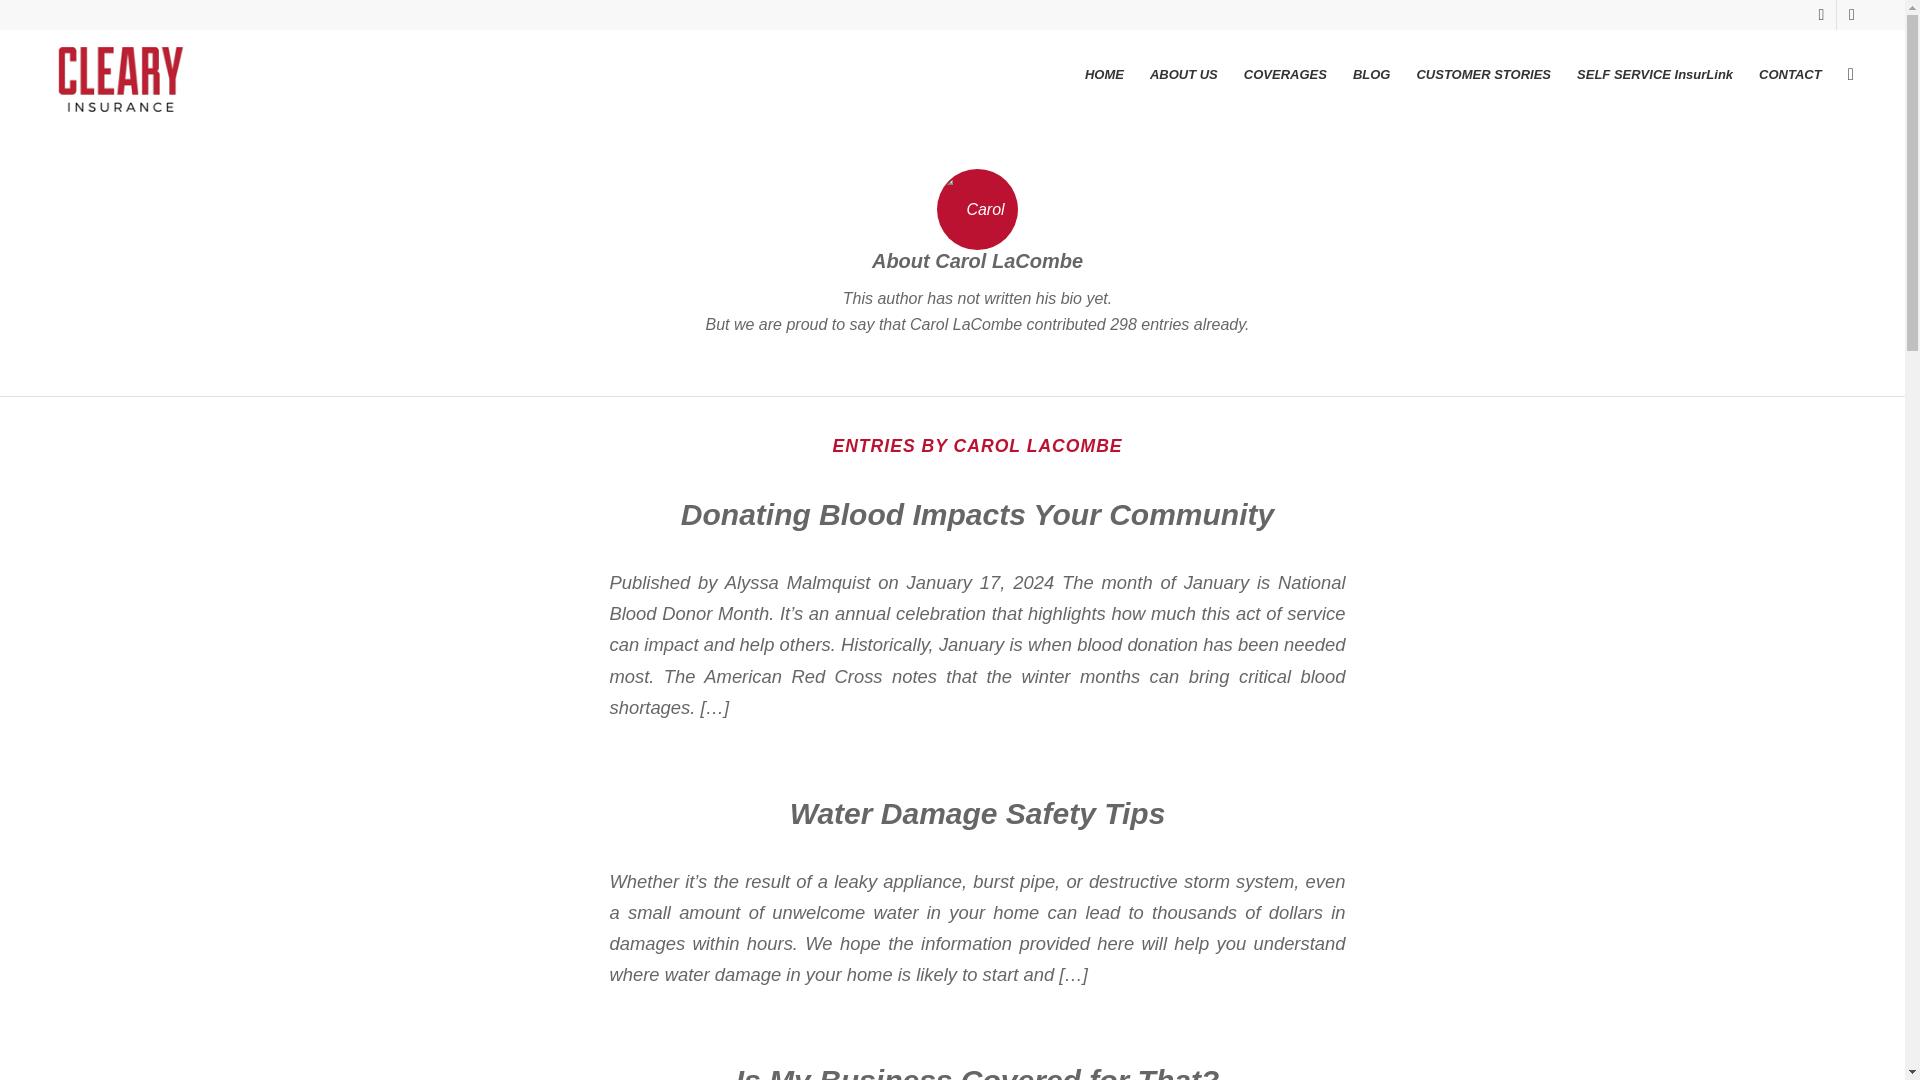  Describe the element at coordinates (978, 514) in the screenshot. I see `Permanent Link: Donating Blood Impacts Your Community` at that location.